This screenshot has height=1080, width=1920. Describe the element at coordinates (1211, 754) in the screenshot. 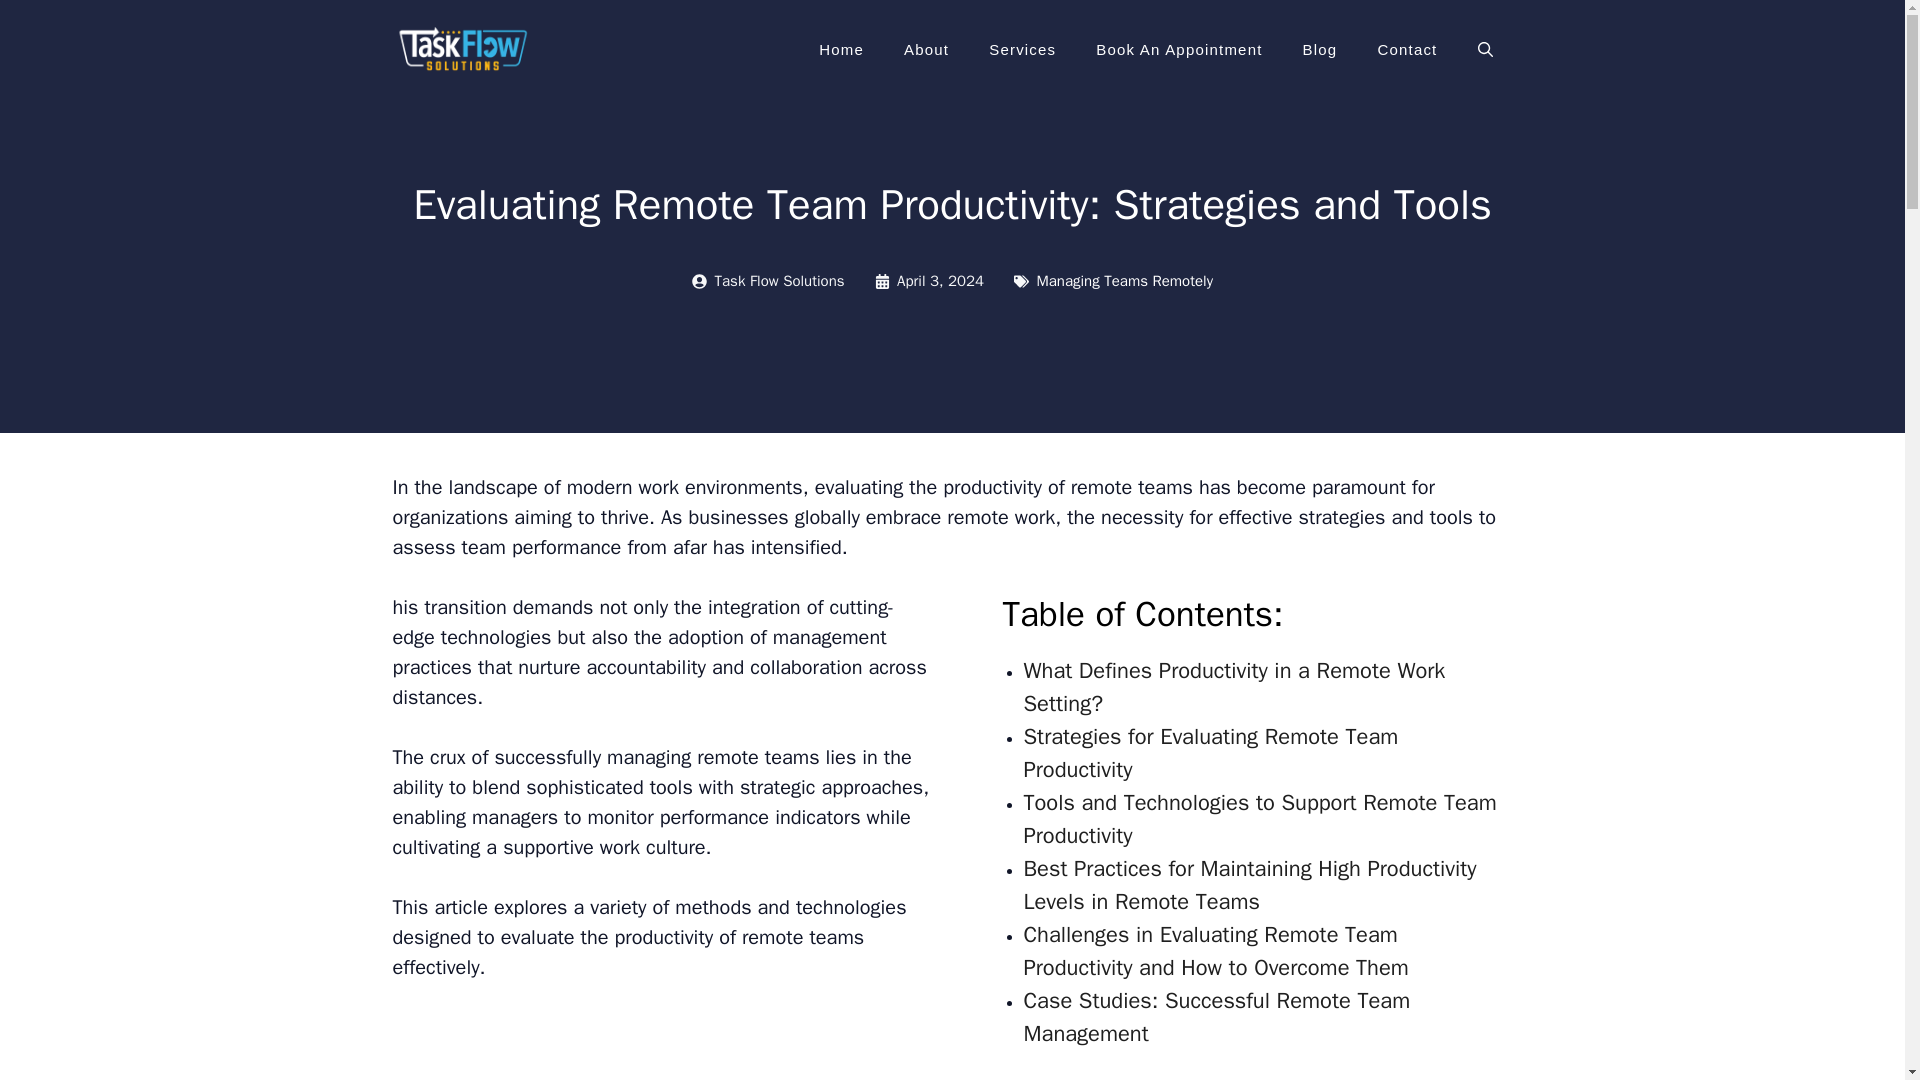

I see `Strategies for Evaluating Remote Team Productivity` at that location.